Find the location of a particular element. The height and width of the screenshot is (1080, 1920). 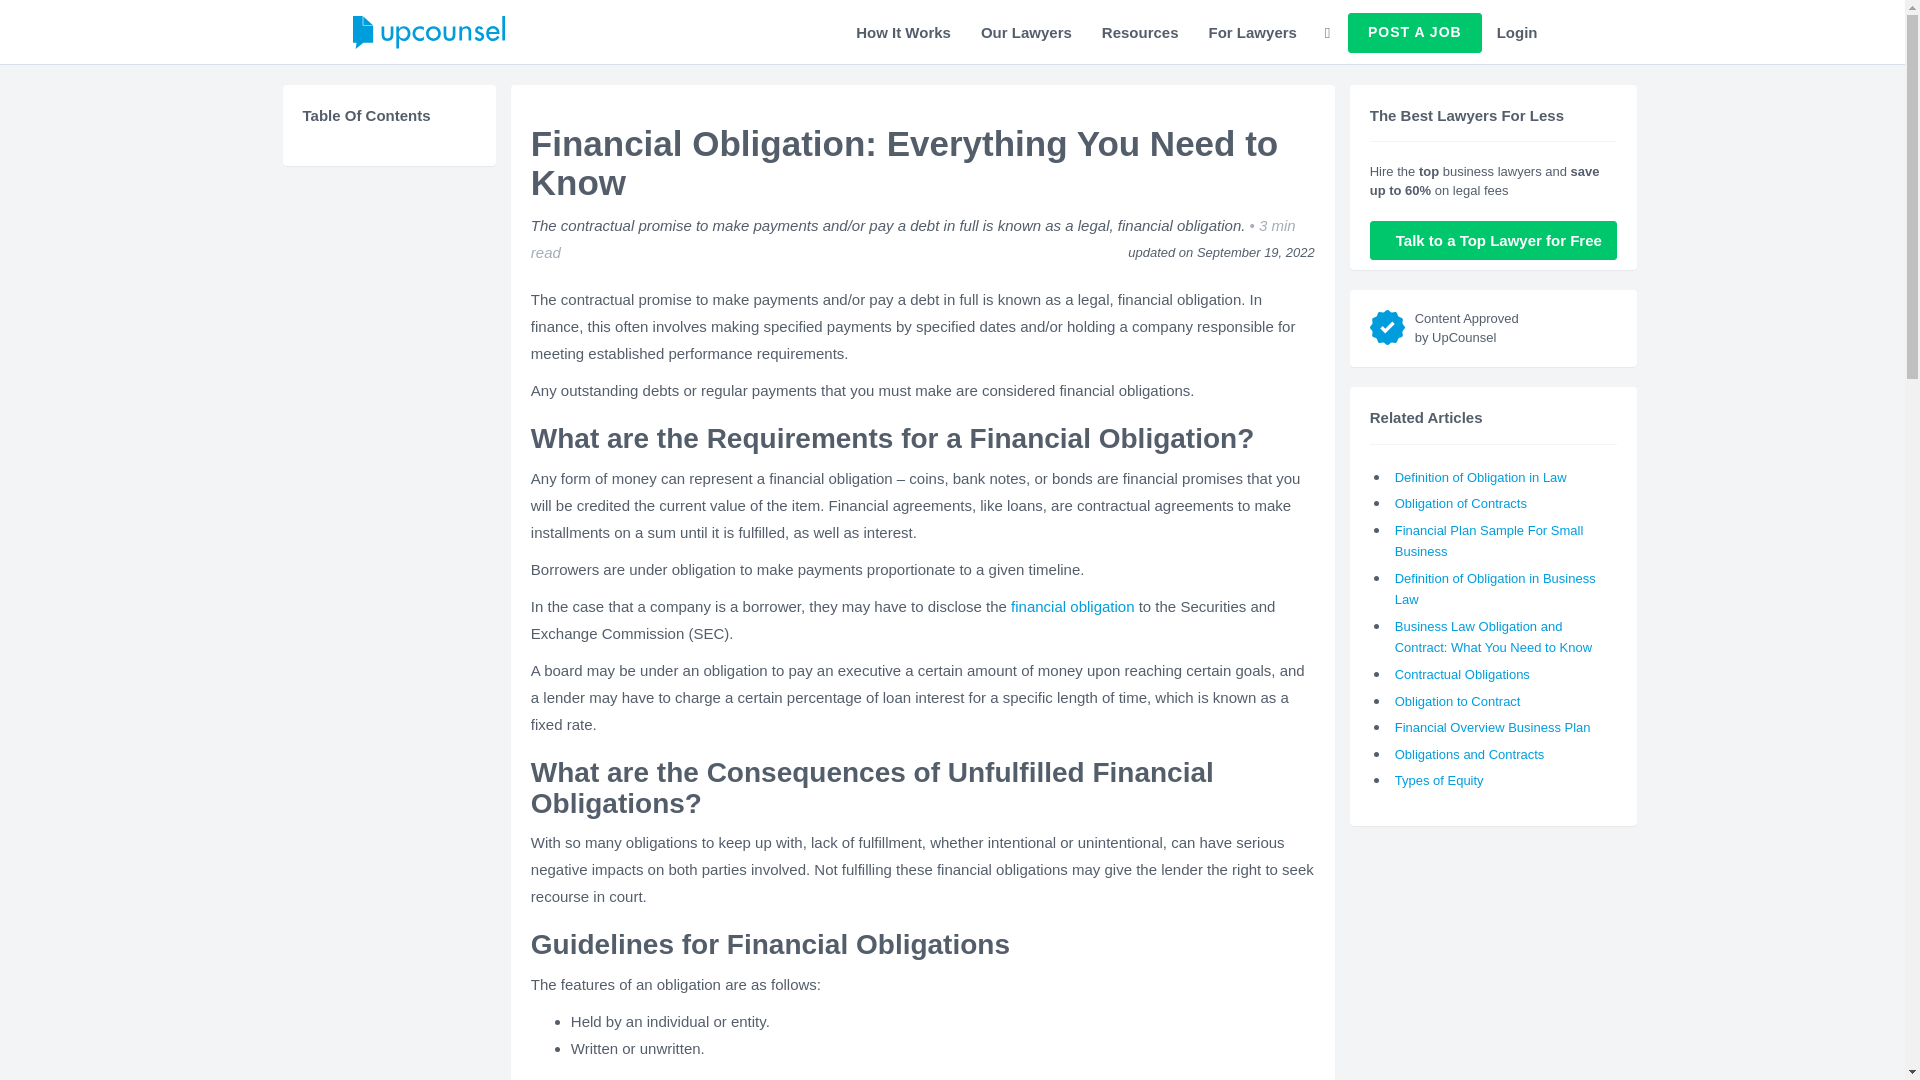

Obligation of Contracts is located at coordinates (1460, 502).